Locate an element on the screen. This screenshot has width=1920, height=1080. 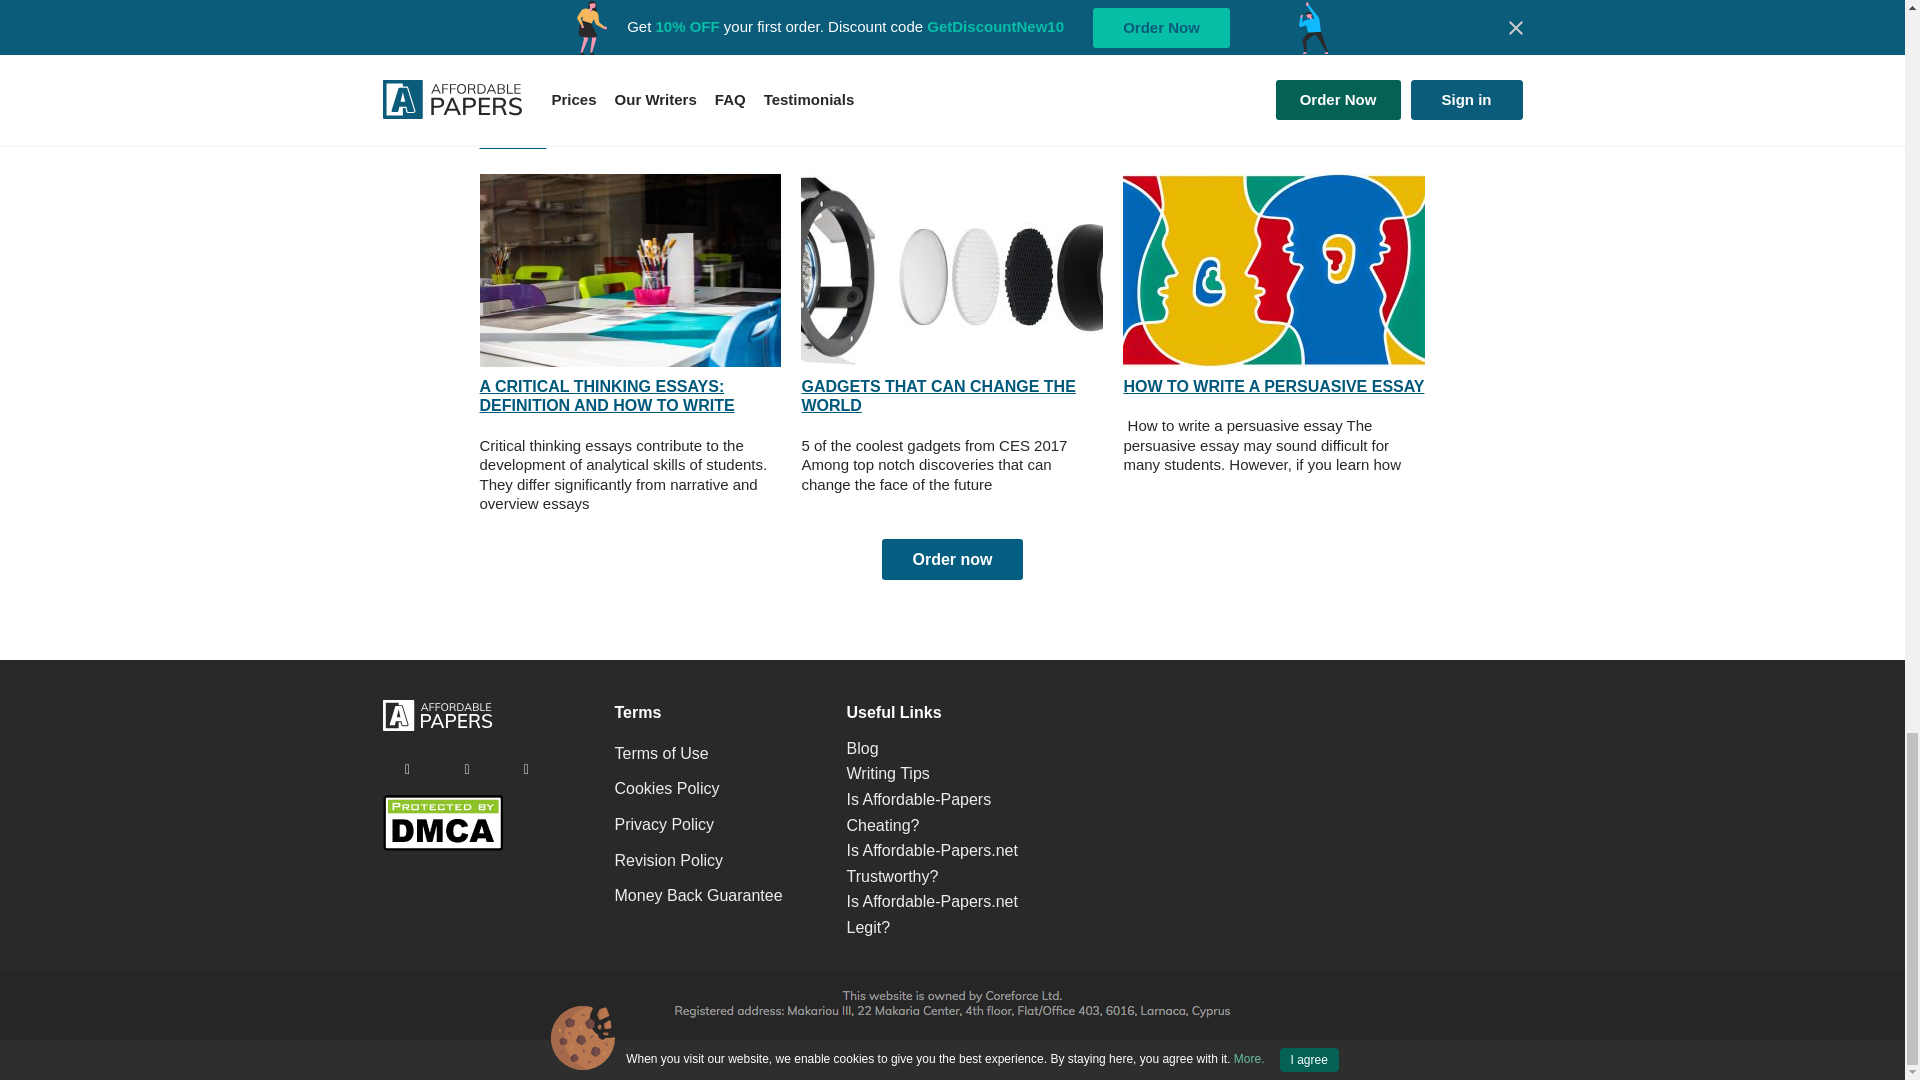
Cookies Policy is located at coordinates (608, 396).